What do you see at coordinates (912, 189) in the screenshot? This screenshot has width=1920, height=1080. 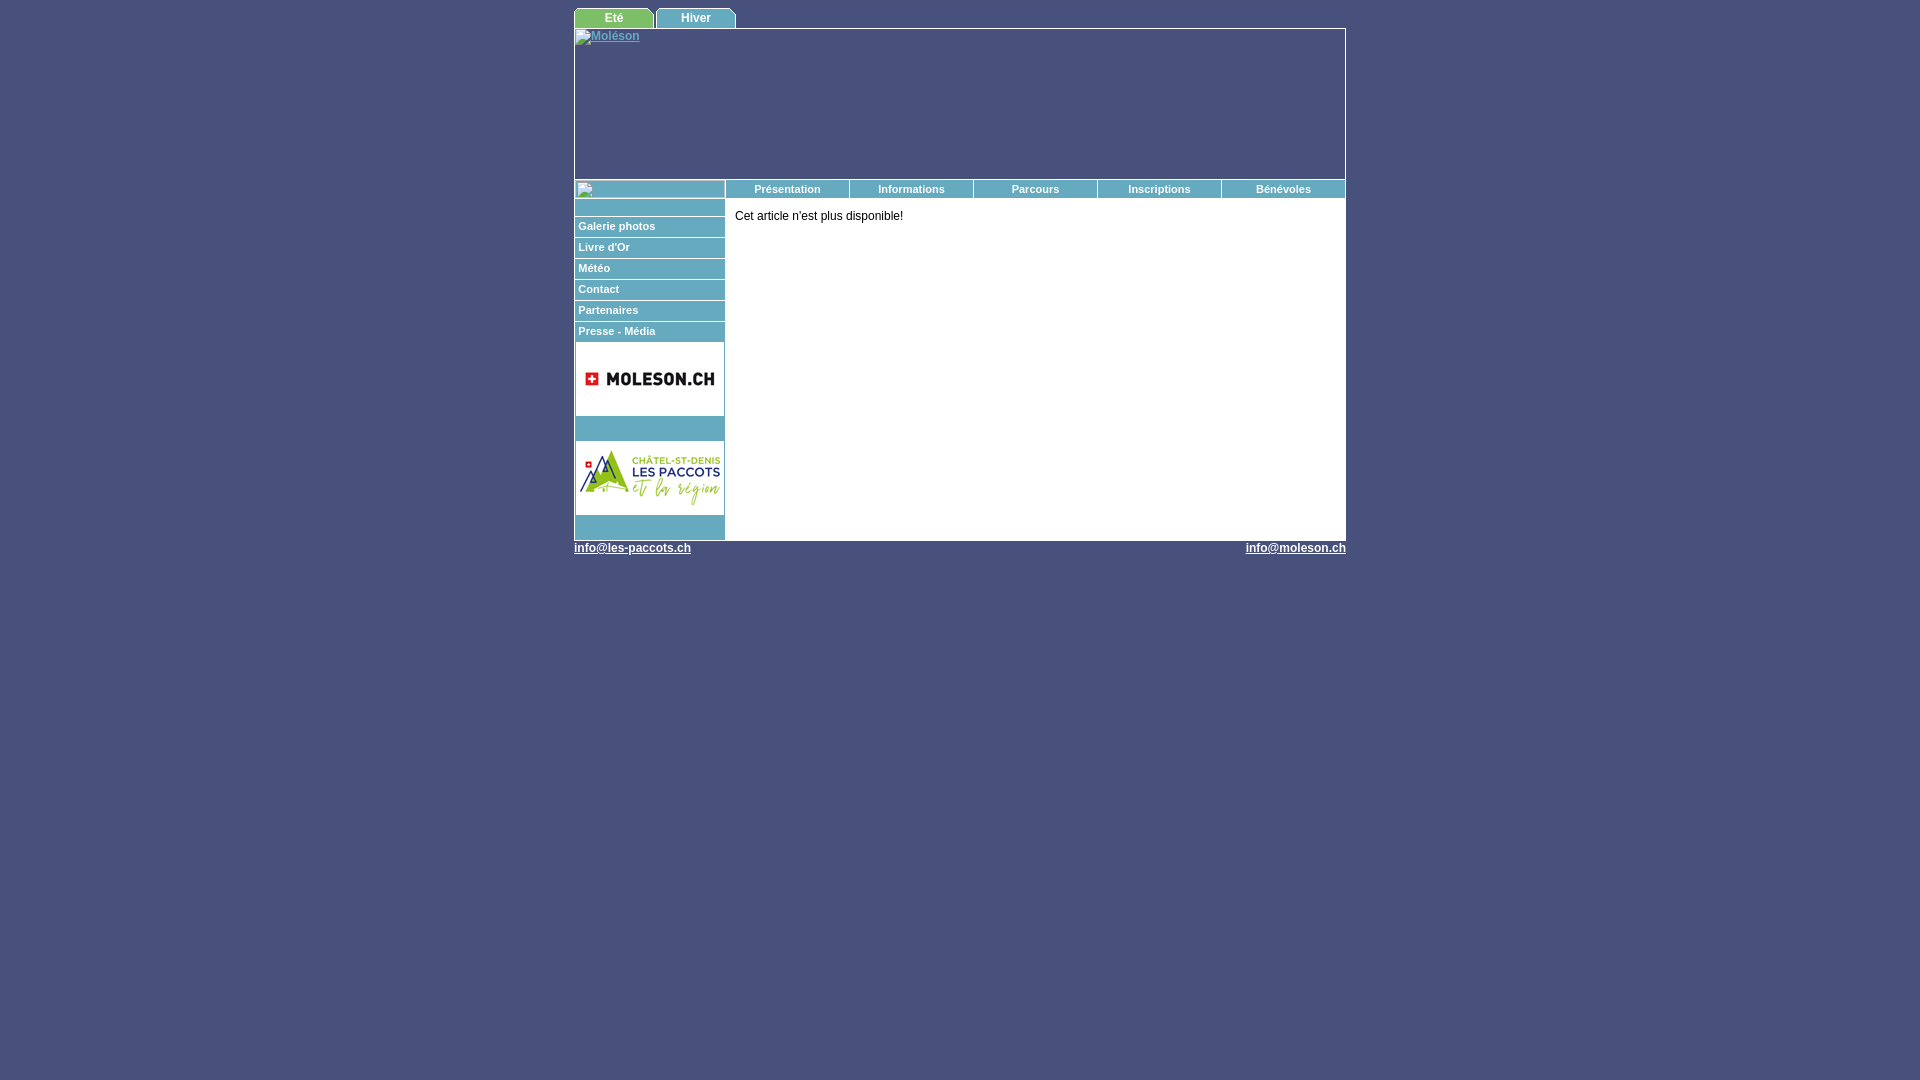 I see `Informations` at bounding box center [912, 189].